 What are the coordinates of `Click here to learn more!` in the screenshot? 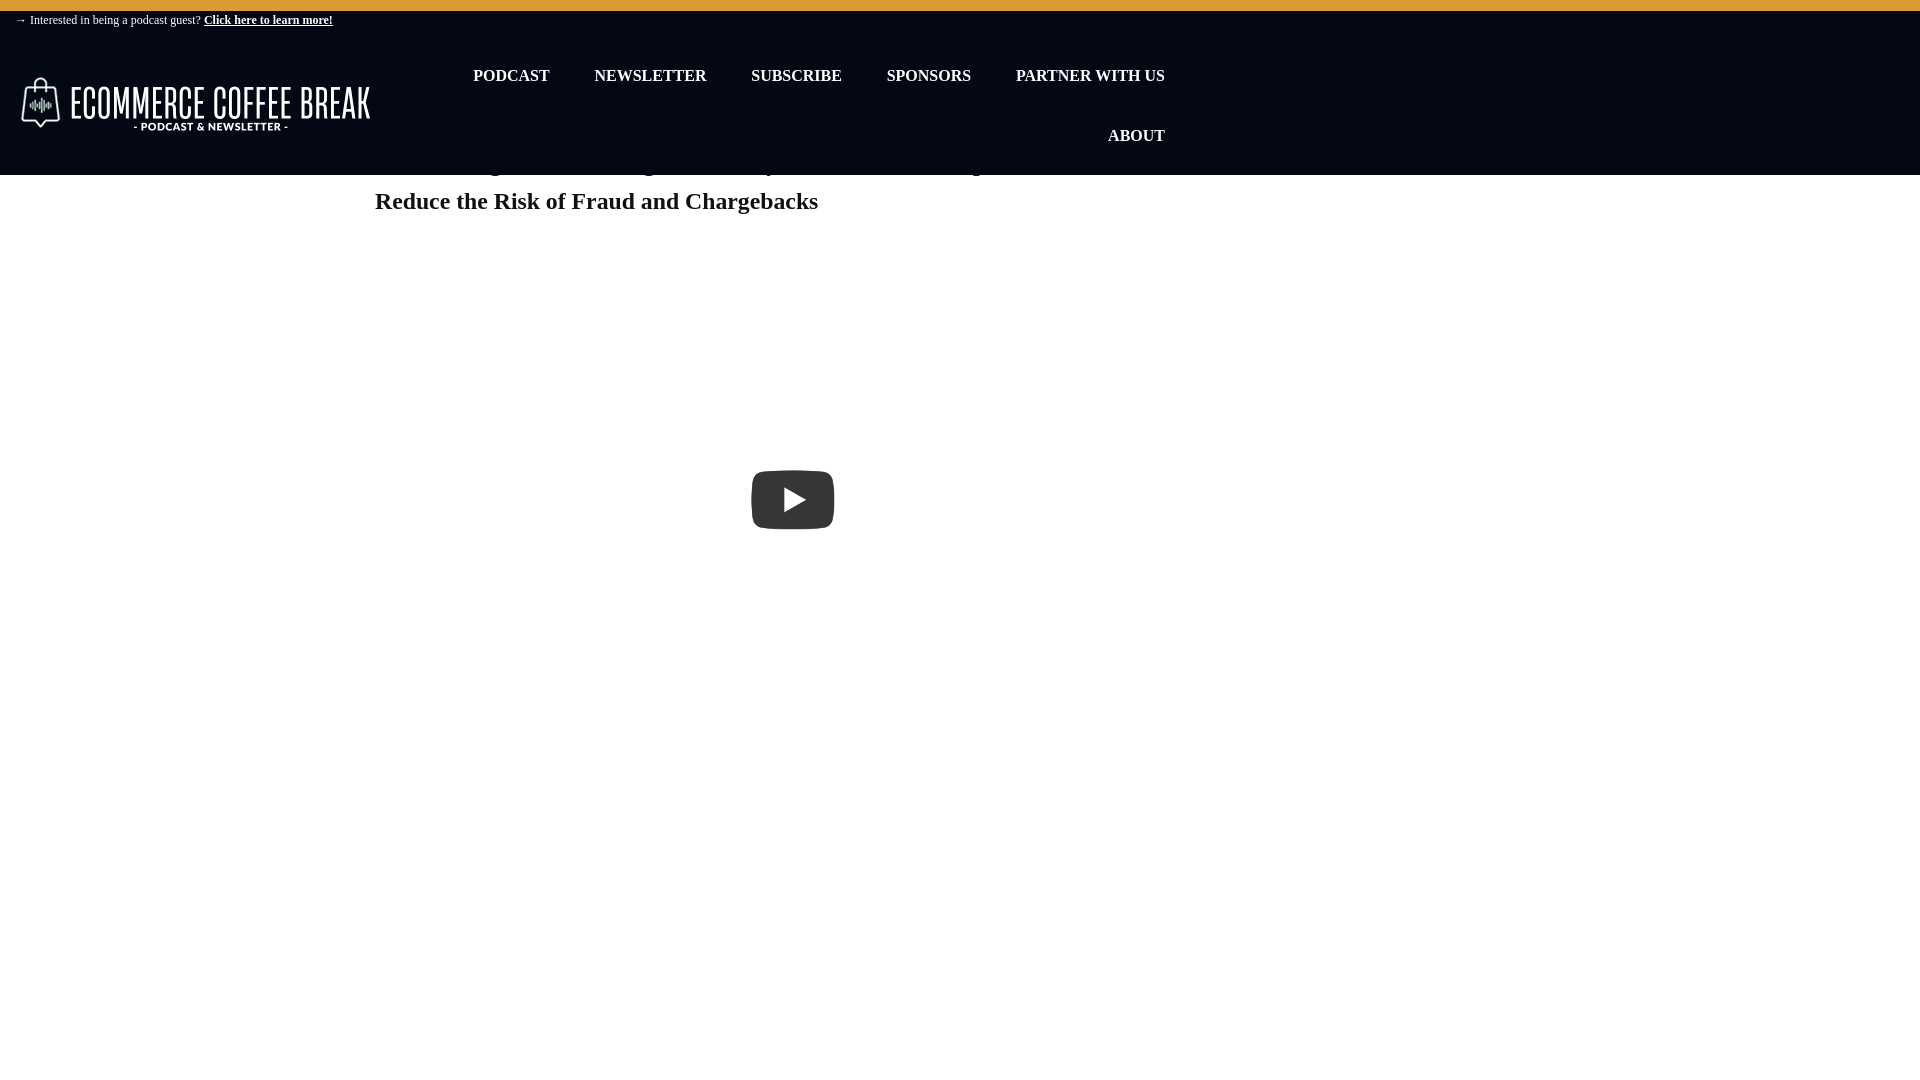 It's located at (268, 20).